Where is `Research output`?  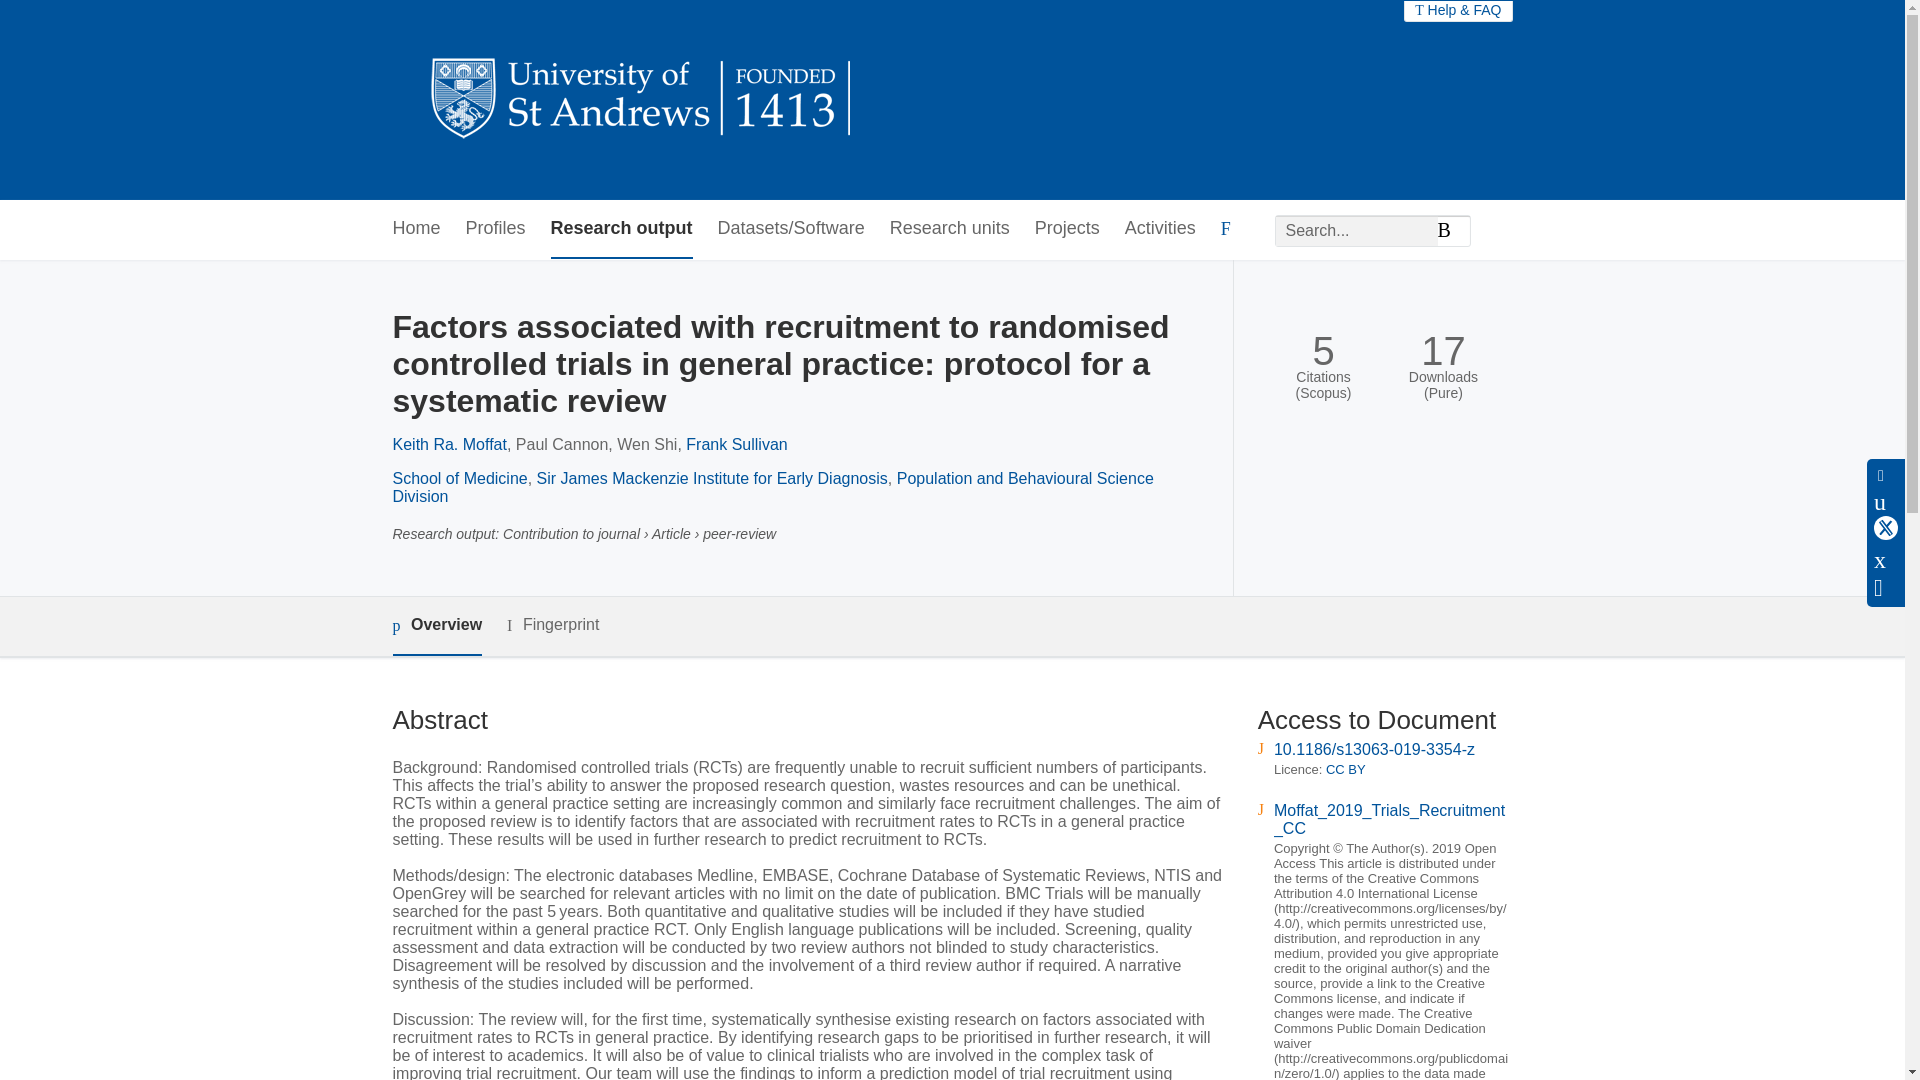 Research output is located at coordinates (622, 229).